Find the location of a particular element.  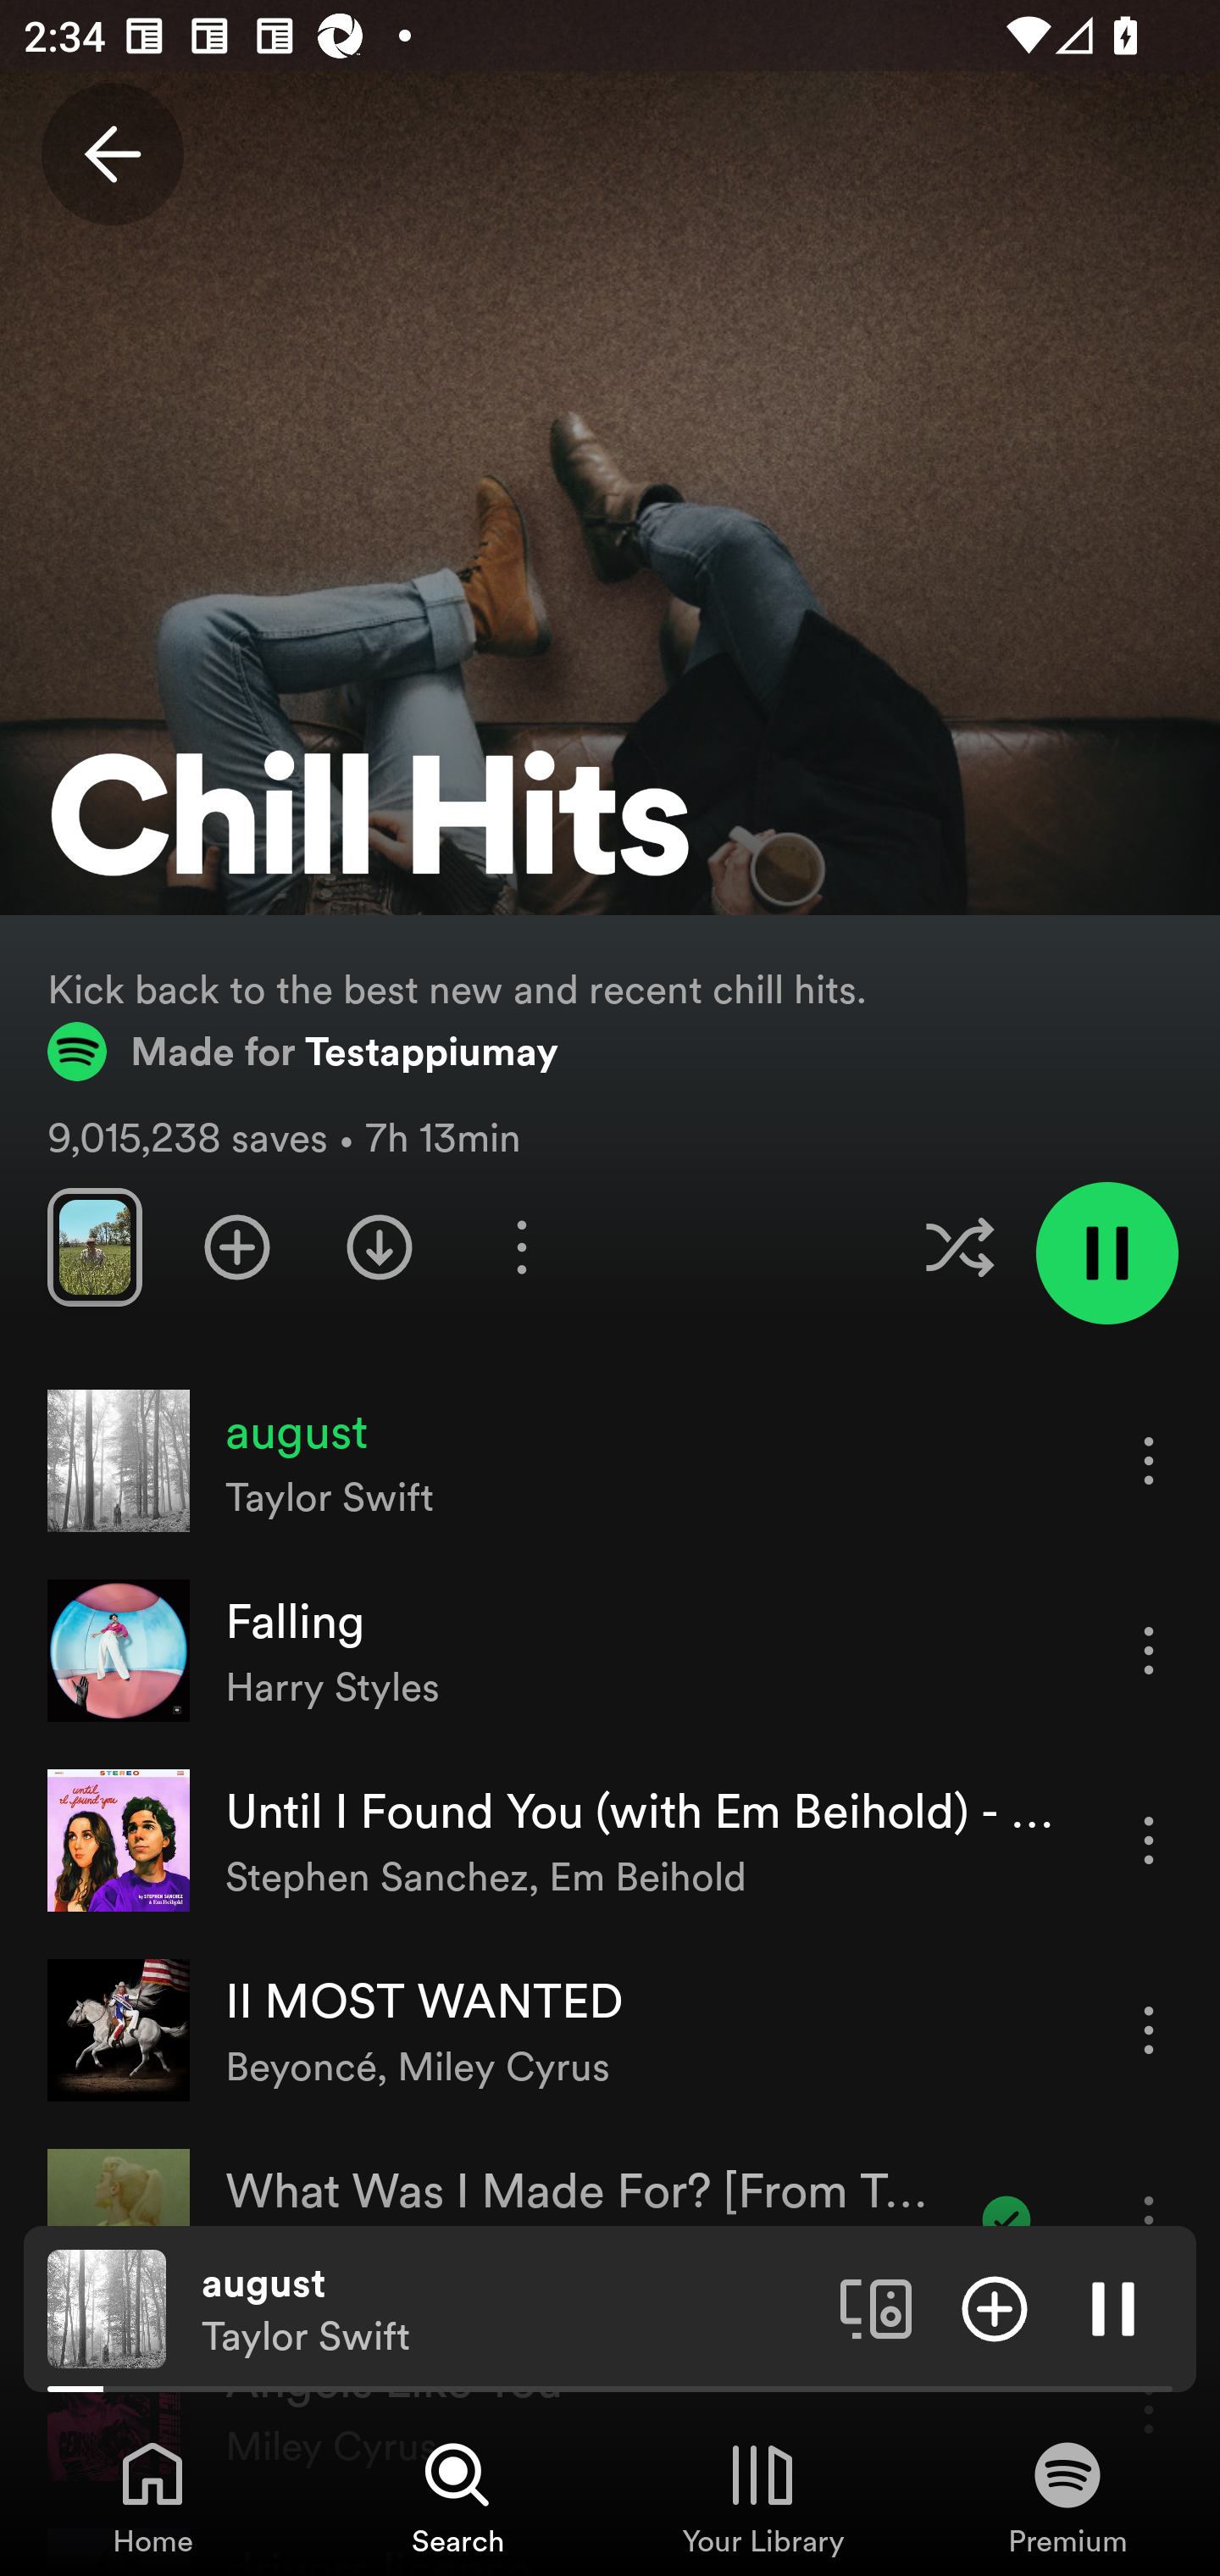

Pause playlist is located at coordinates (1106, 1252).